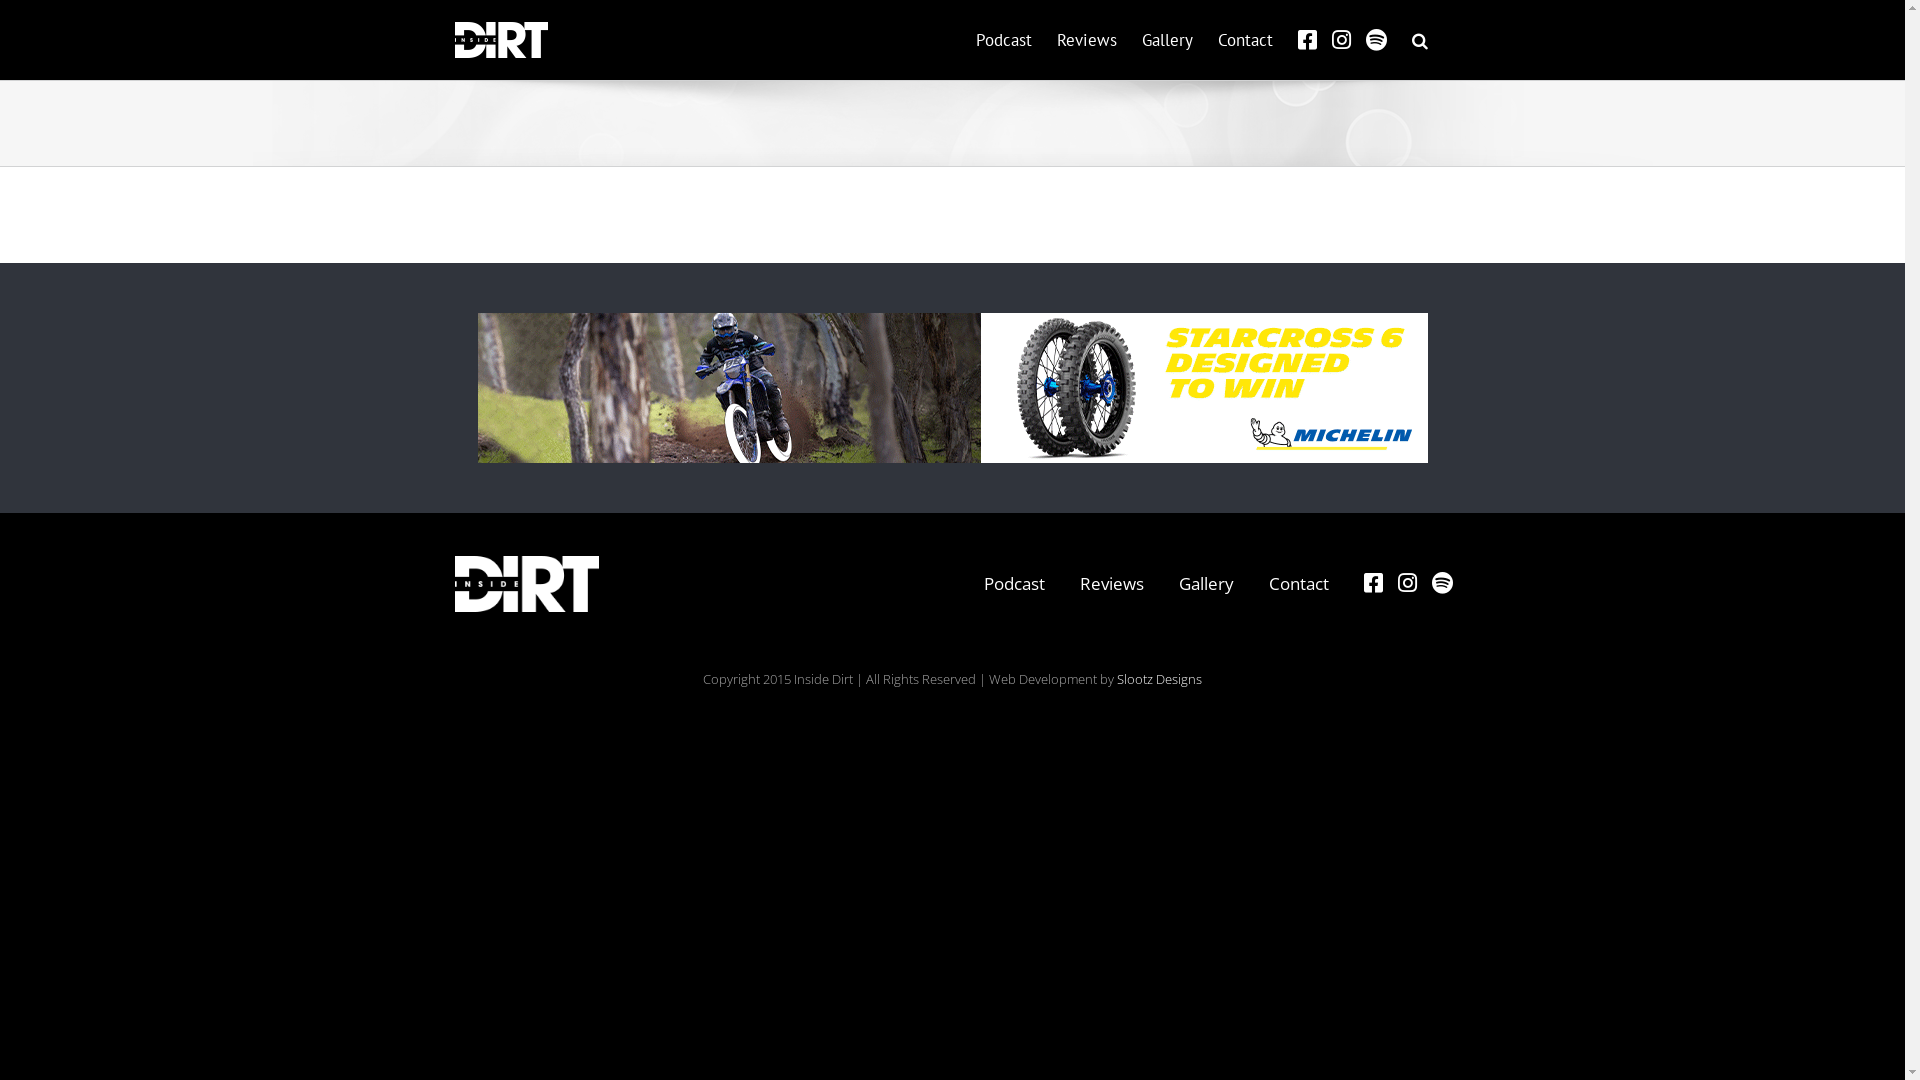 The image size is (1920, 1080). Describe the element at coordinates (1246, 40) in the screenshot. I see `Contact` at that location.